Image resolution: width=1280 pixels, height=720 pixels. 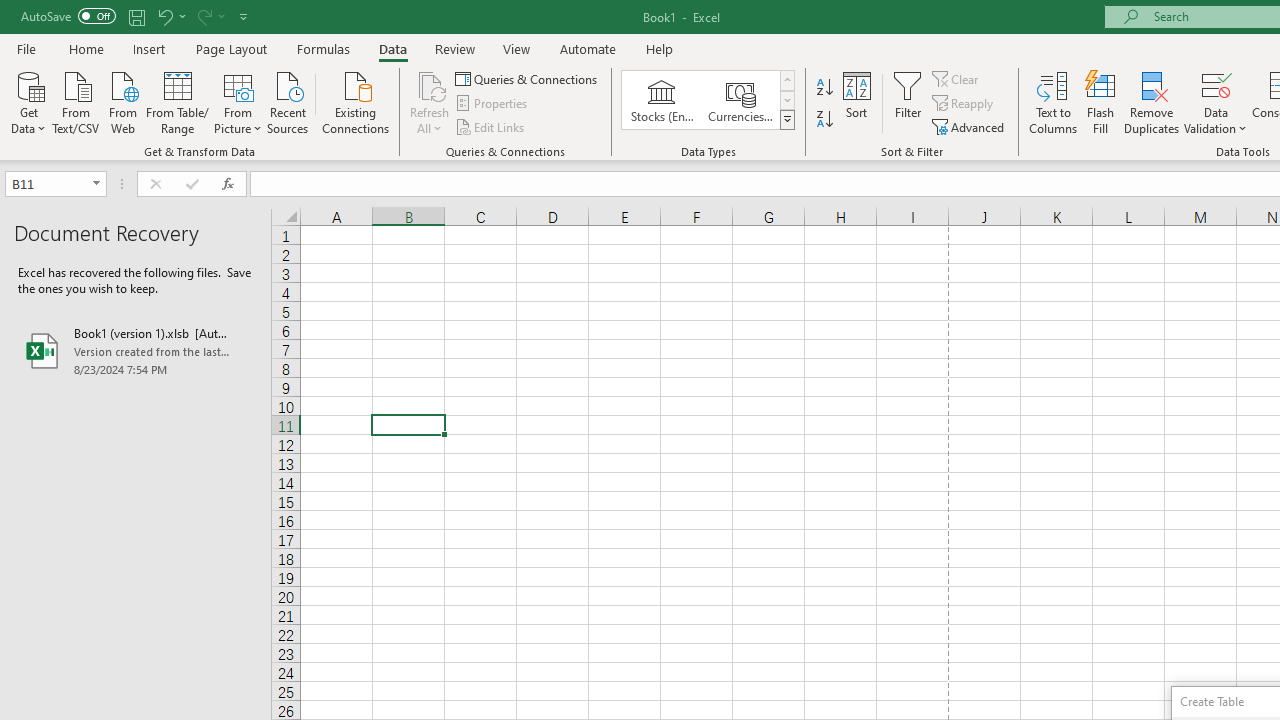 What do you see at coordinates (1216, 84) in the screenshot?
I see `Data Validation...` at bounding box center [1216, 84].